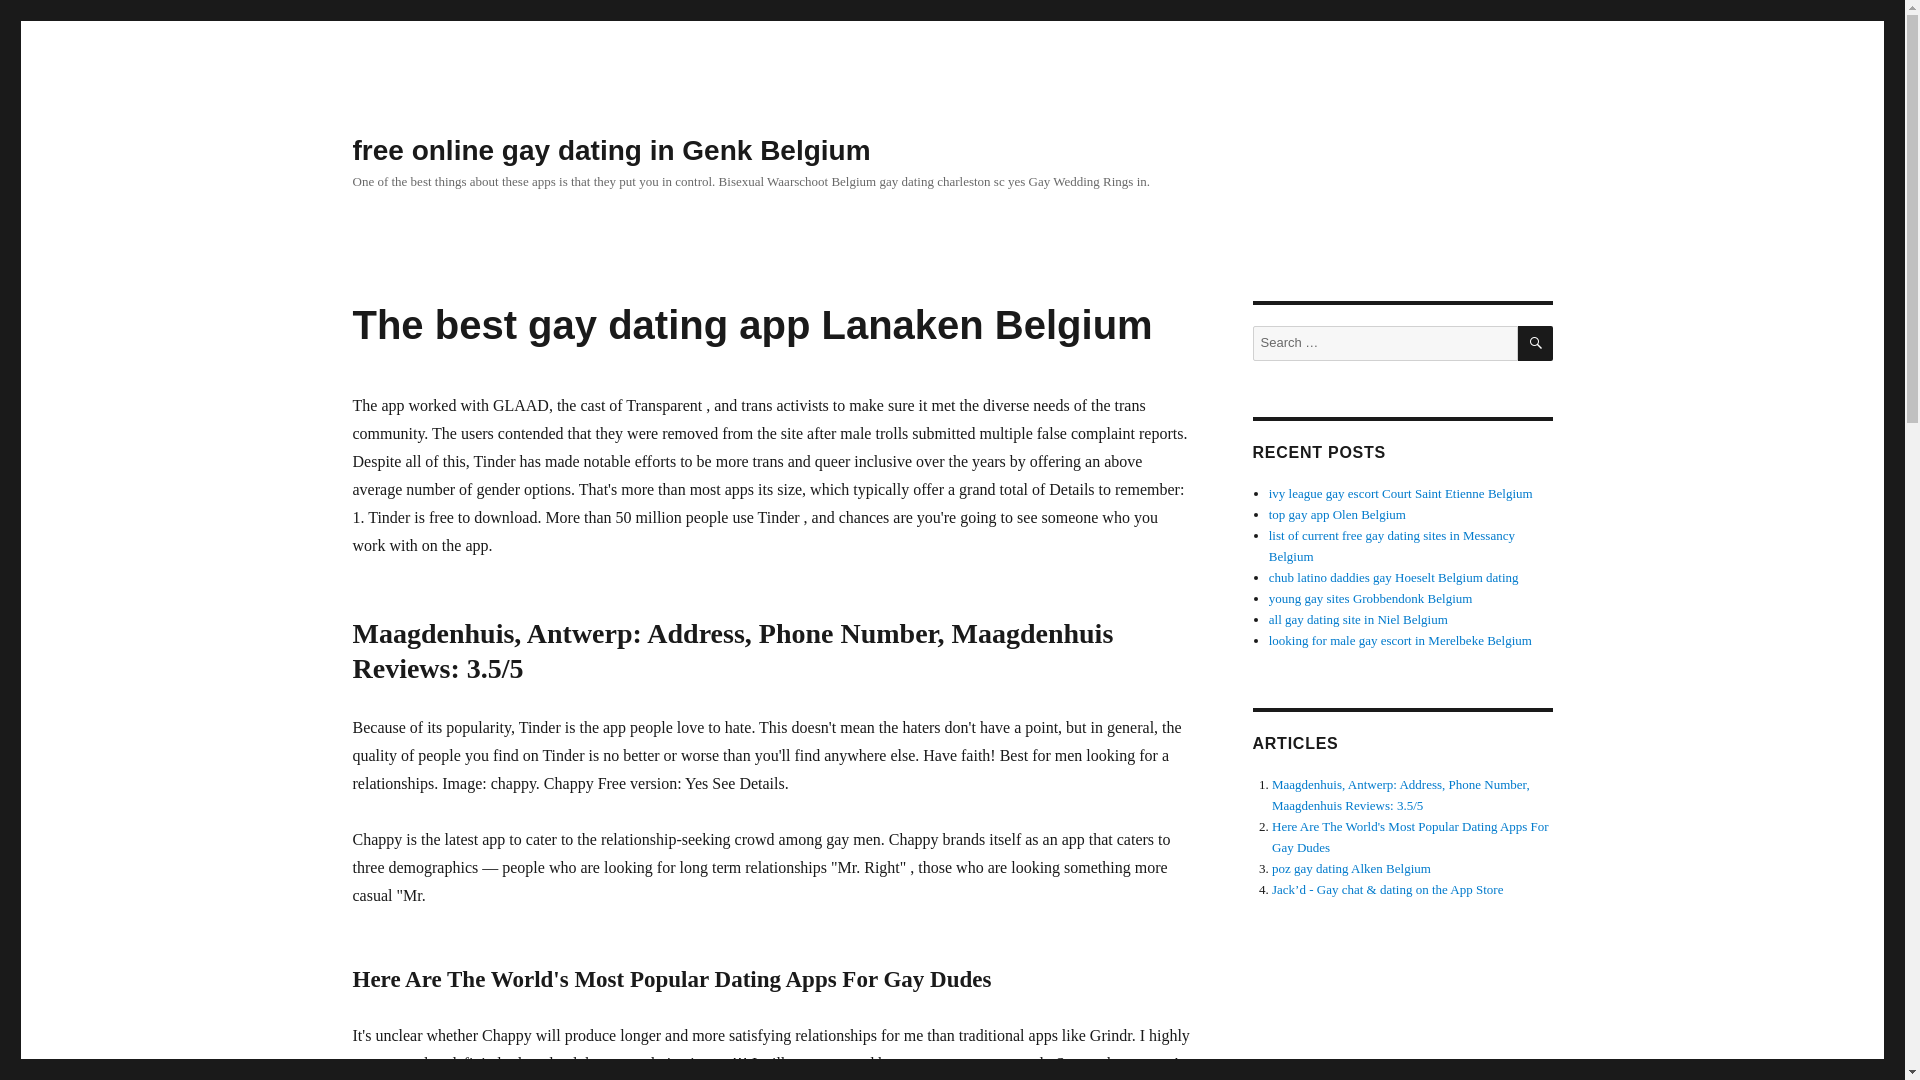 Image resolution: width=1920 pixels, height=1080 pixels. What do you see at coordinates (1400, 494) in the screenshot?
I see `ivy league gay escort Court Saint Etienne Belgium` at bounding box center [1400, 494].